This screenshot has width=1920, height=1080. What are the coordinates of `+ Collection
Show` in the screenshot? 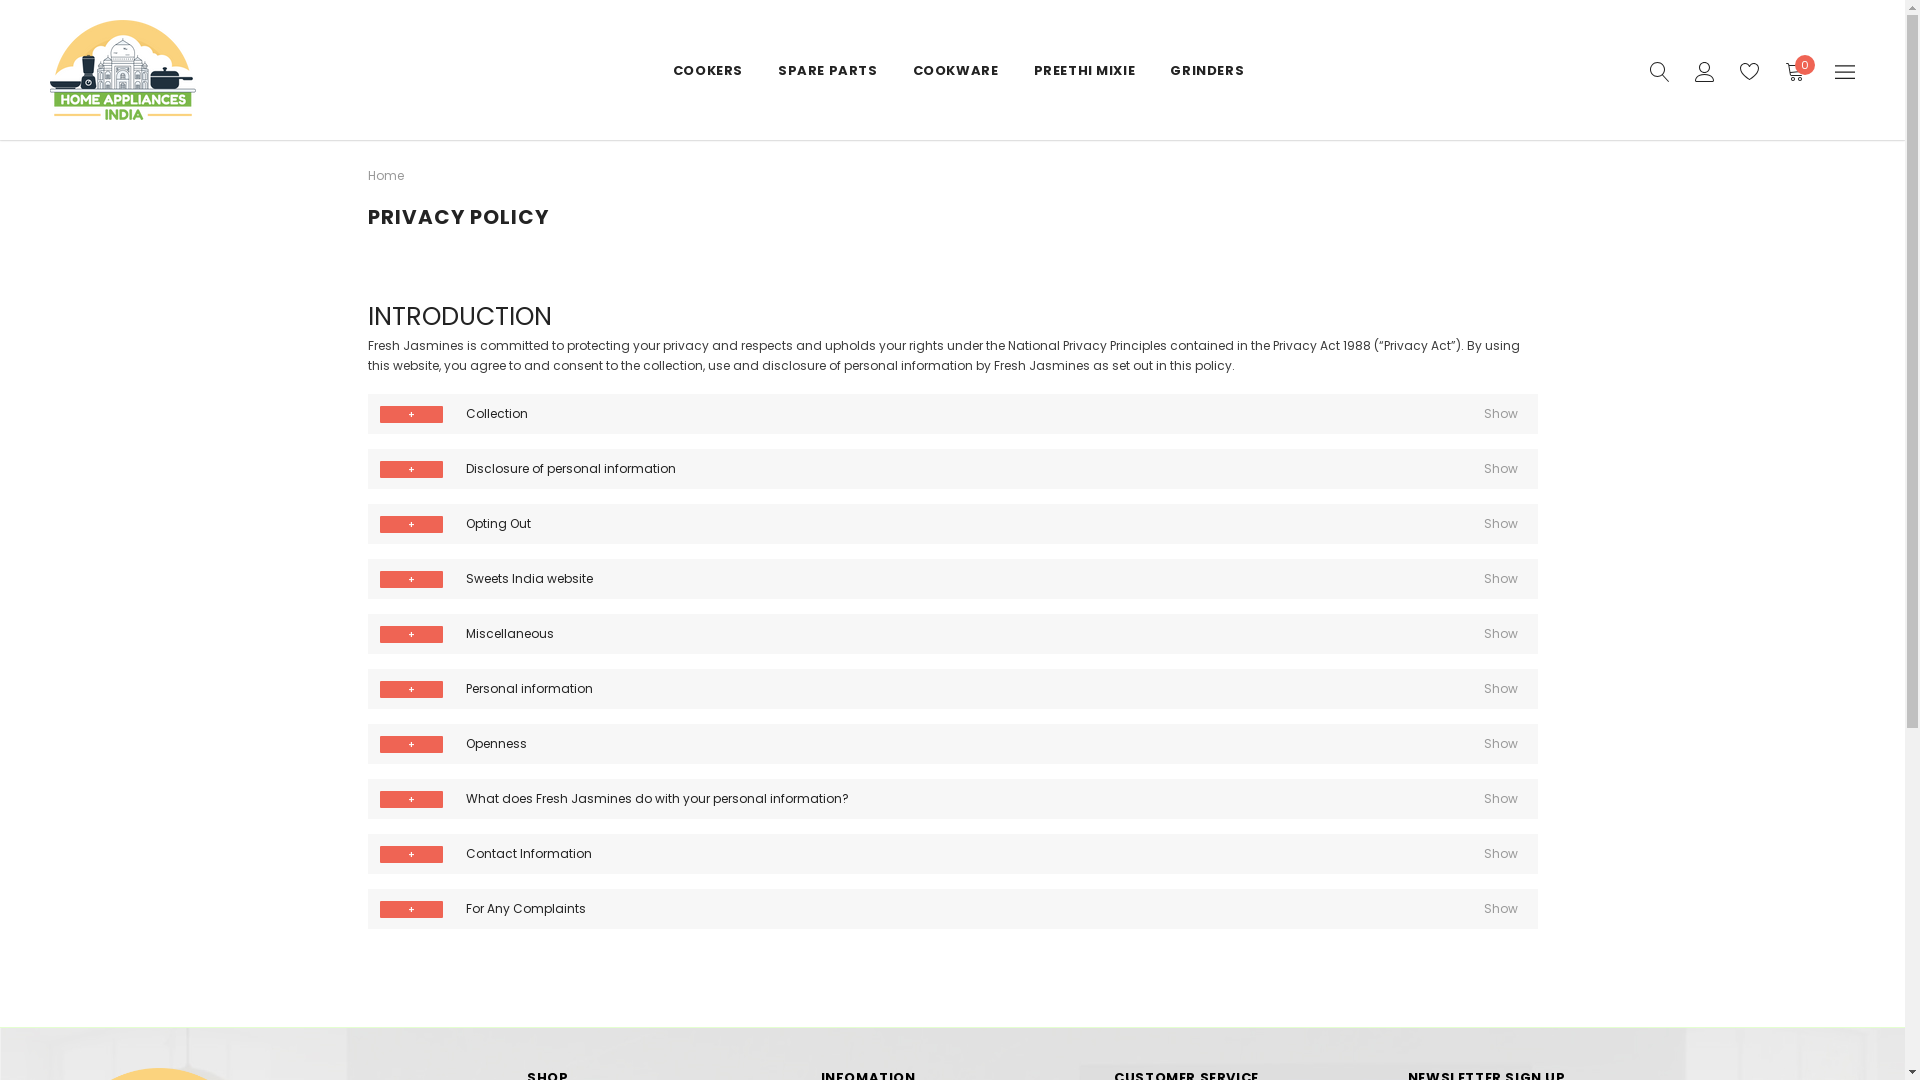 It's located at (953, 414).